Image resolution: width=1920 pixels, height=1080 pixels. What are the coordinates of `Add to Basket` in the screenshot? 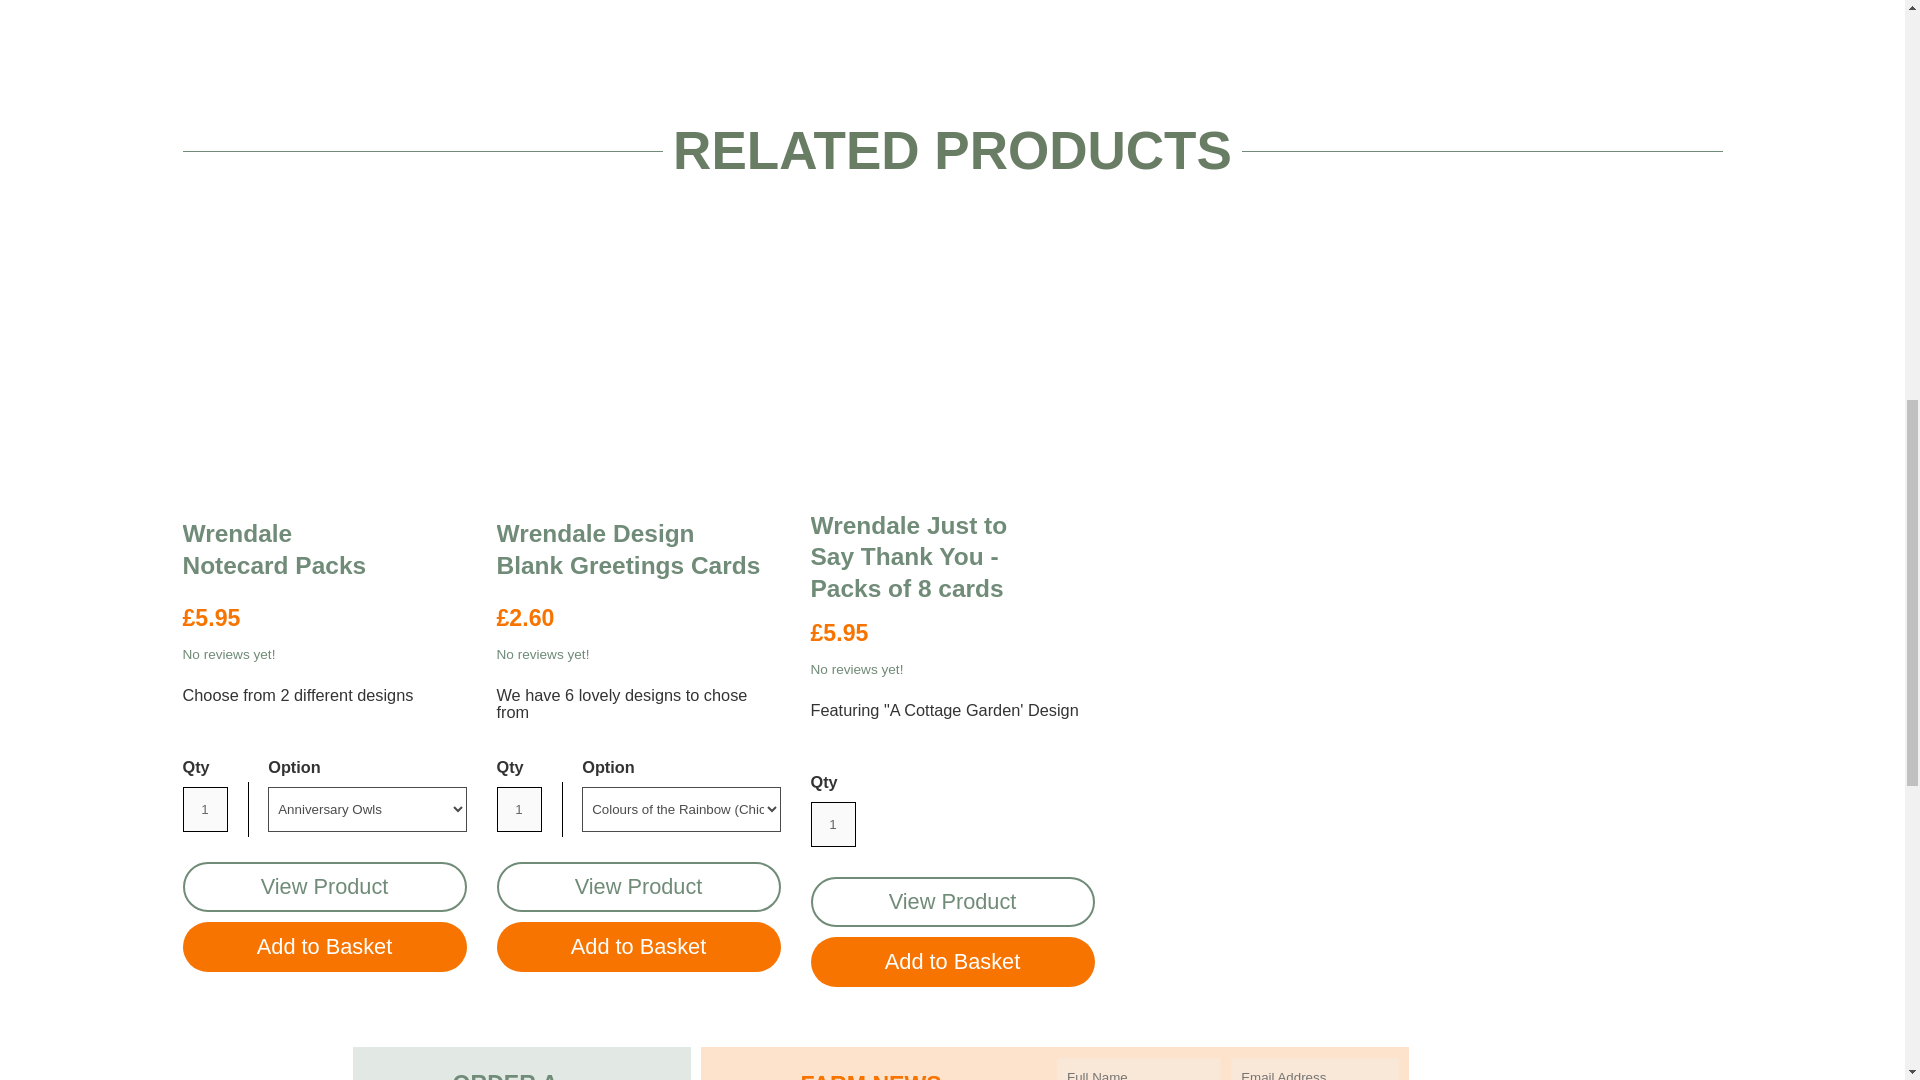 It's located at (324, 947).